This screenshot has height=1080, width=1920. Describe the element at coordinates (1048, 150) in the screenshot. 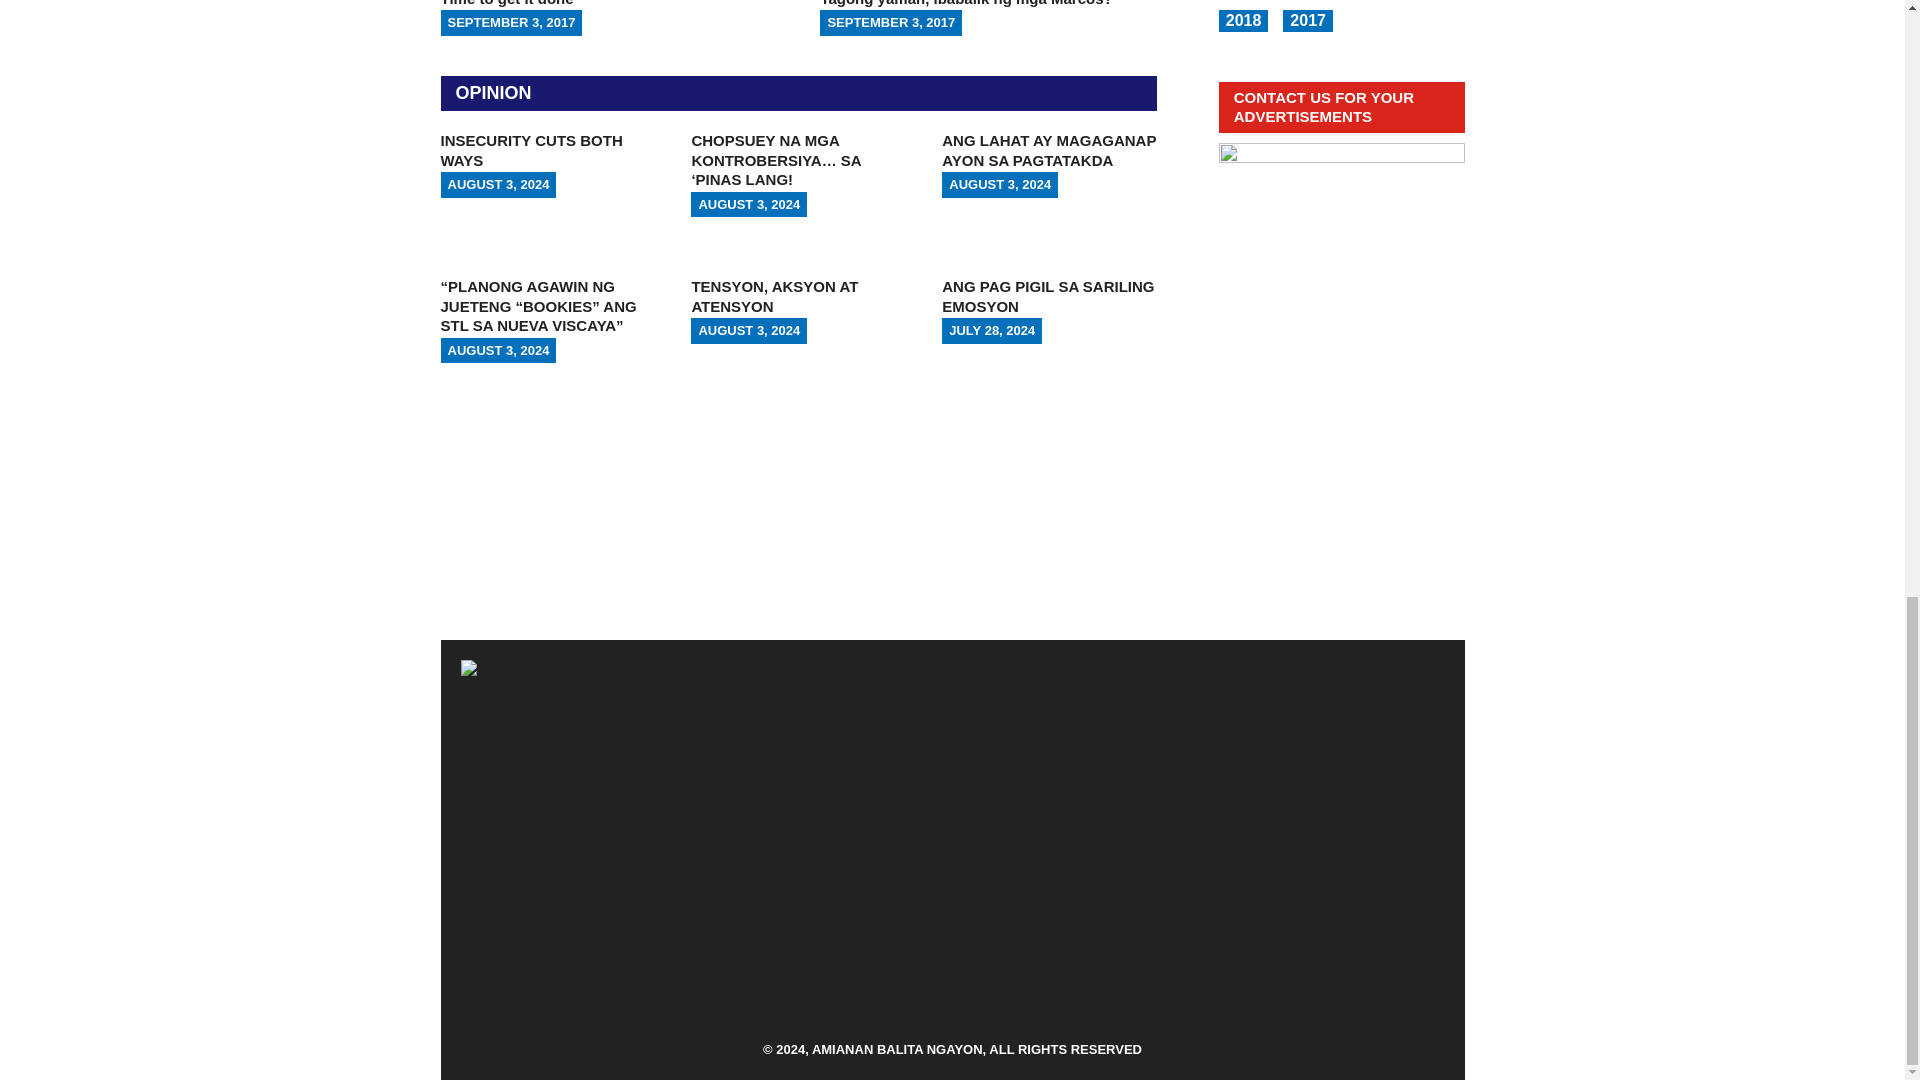

I see `ANG LAHAT AY MAGAGANAP AYON SA PAGTATAKDA` at that location.